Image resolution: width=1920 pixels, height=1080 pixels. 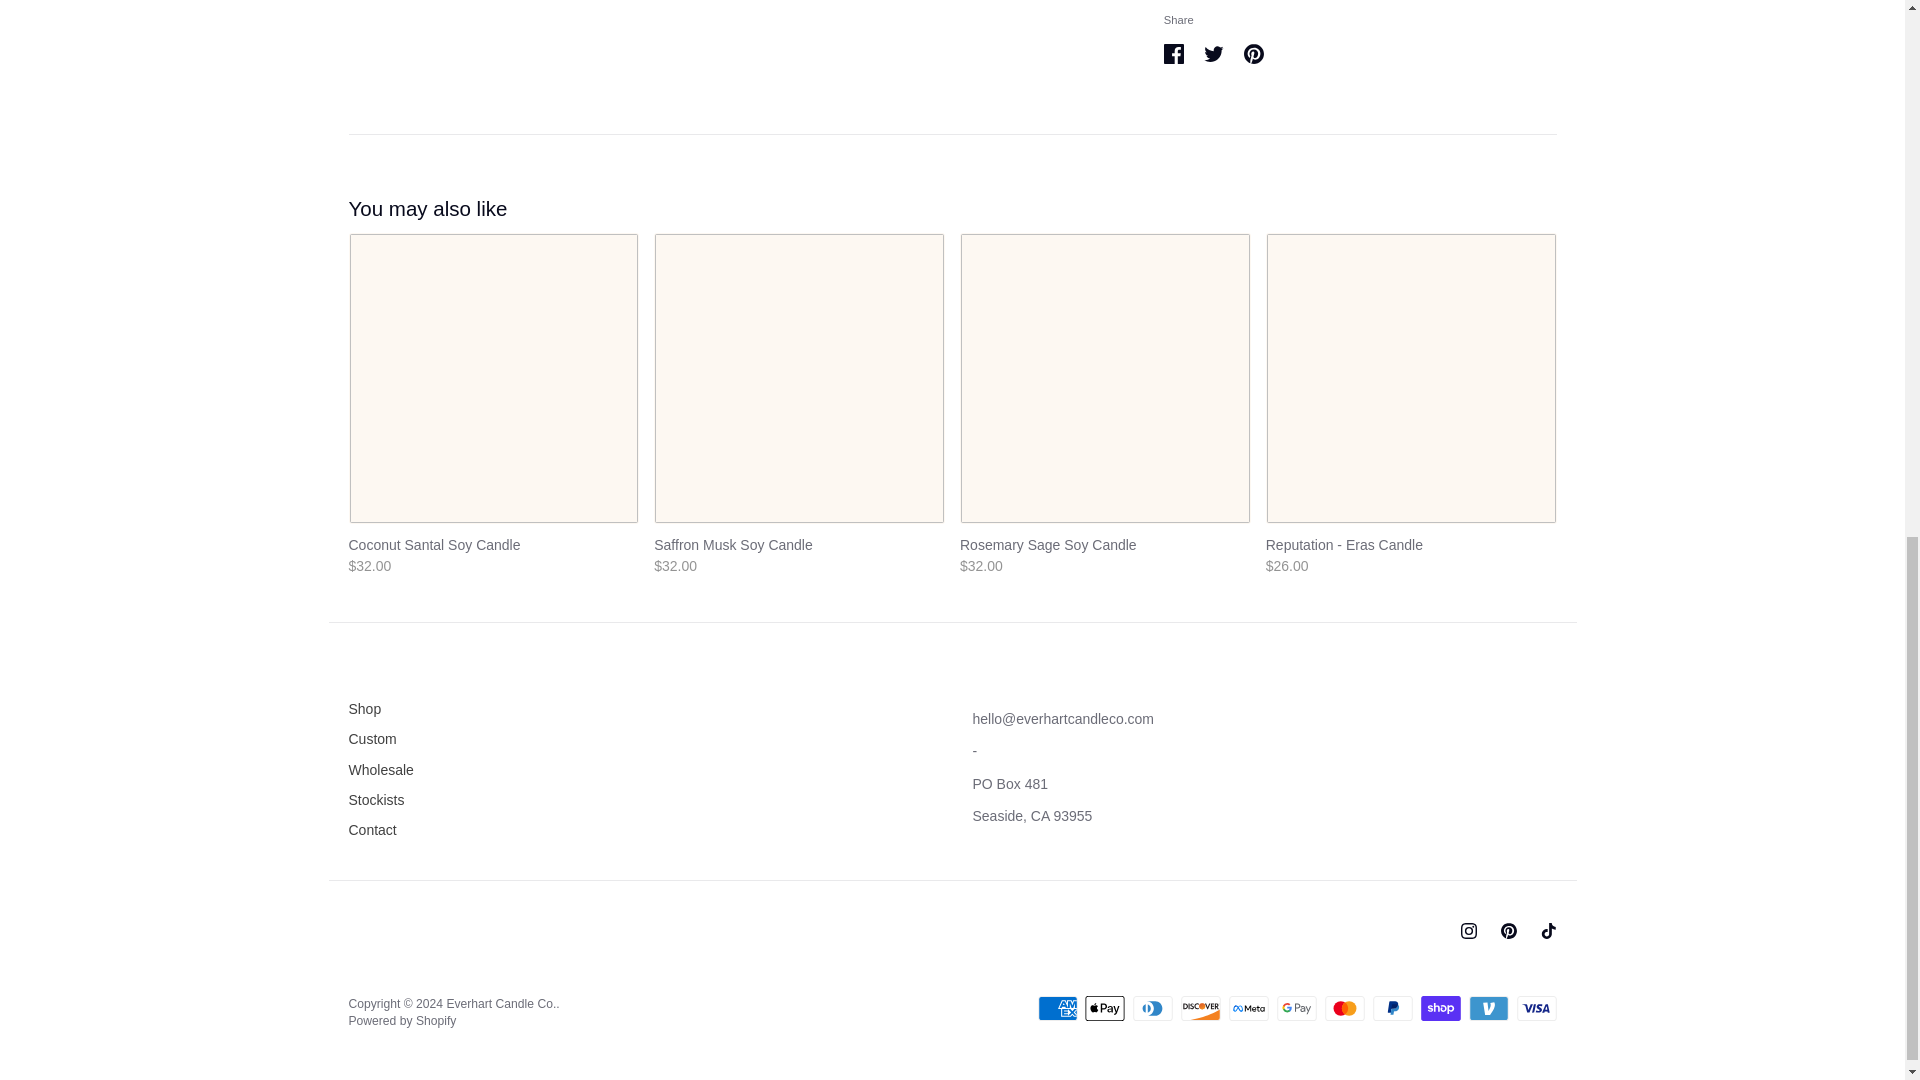 I want to click on Discover, so click(x=1200, y=1008).